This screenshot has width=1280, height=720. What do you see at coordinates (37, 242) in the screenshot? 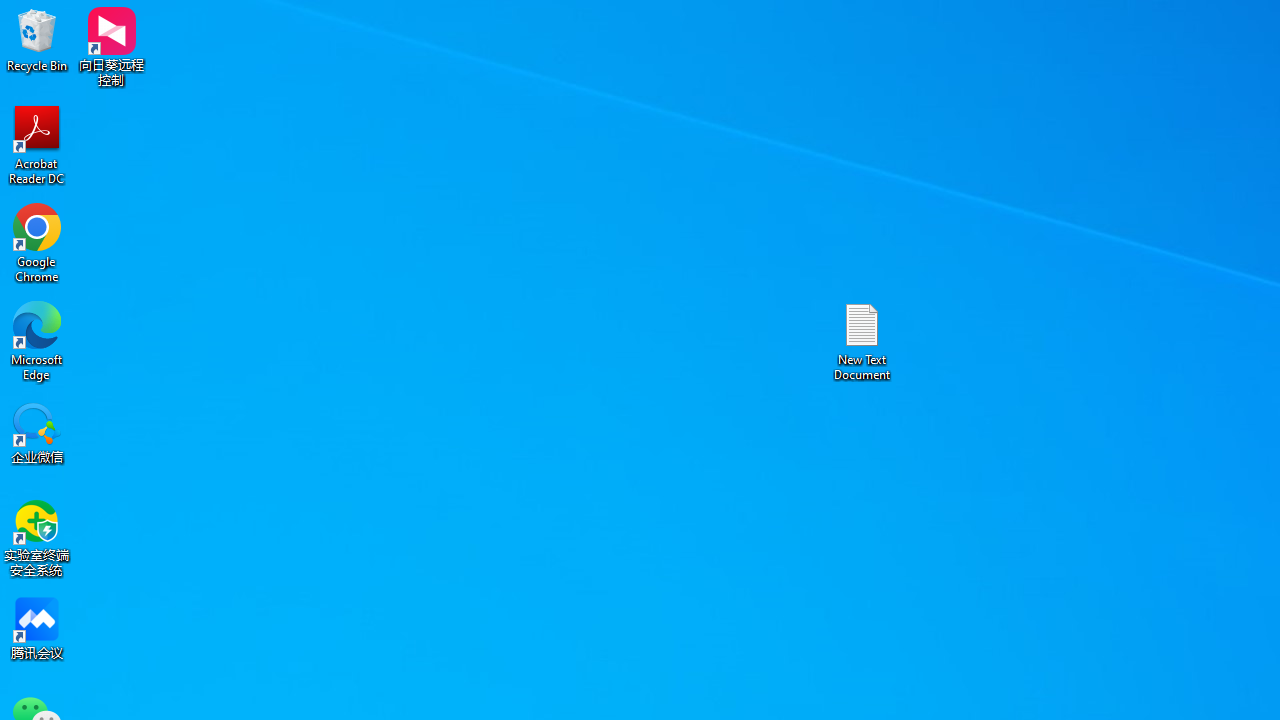
I see `Google Chrome` at bounding box center [37, 242].